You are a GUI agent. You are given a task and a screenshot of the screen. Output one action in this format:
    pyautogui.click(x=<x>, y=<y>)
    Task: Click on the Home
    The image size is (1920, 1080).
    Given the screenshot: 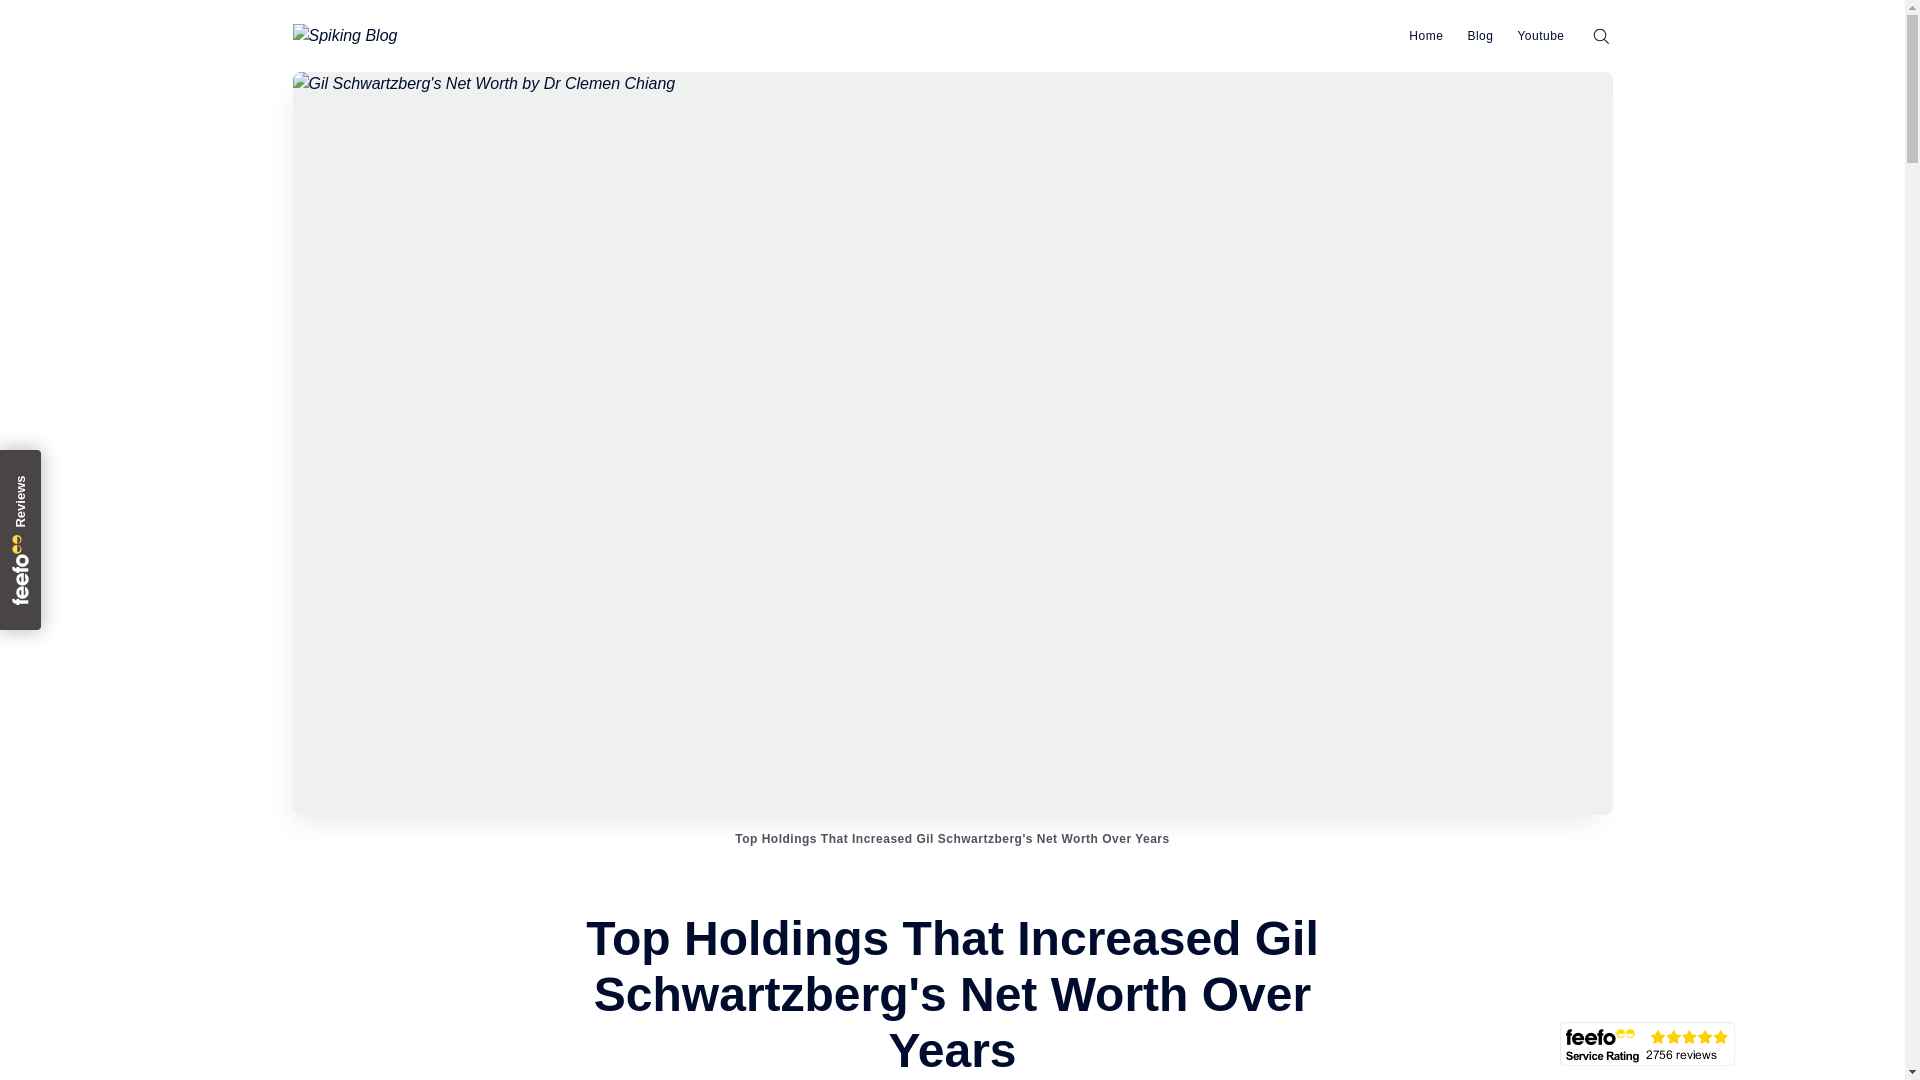 What is the action you would take?
    pyautogui.click(x=1426, y=36)
    